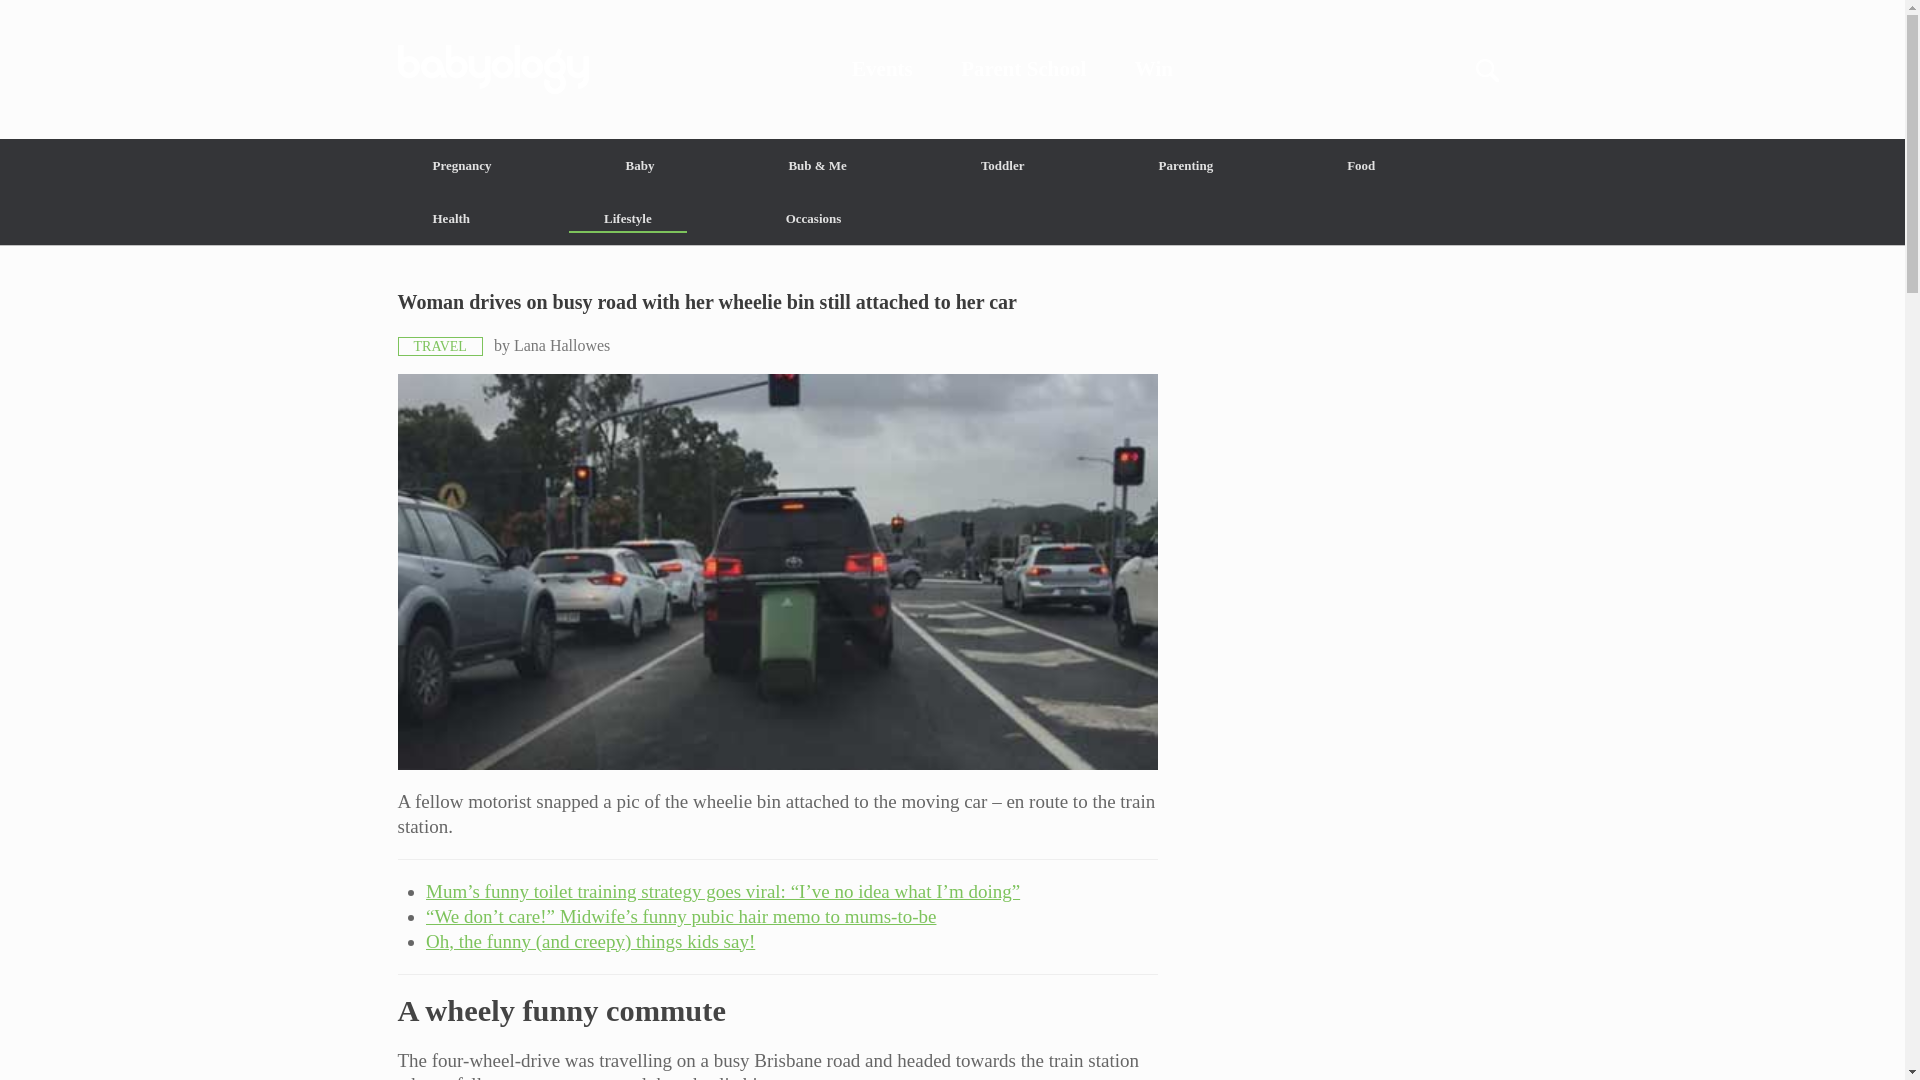 The height and width of the screenshot is (1080, 1920). I want to click on Parent School, so click(1024, 69).